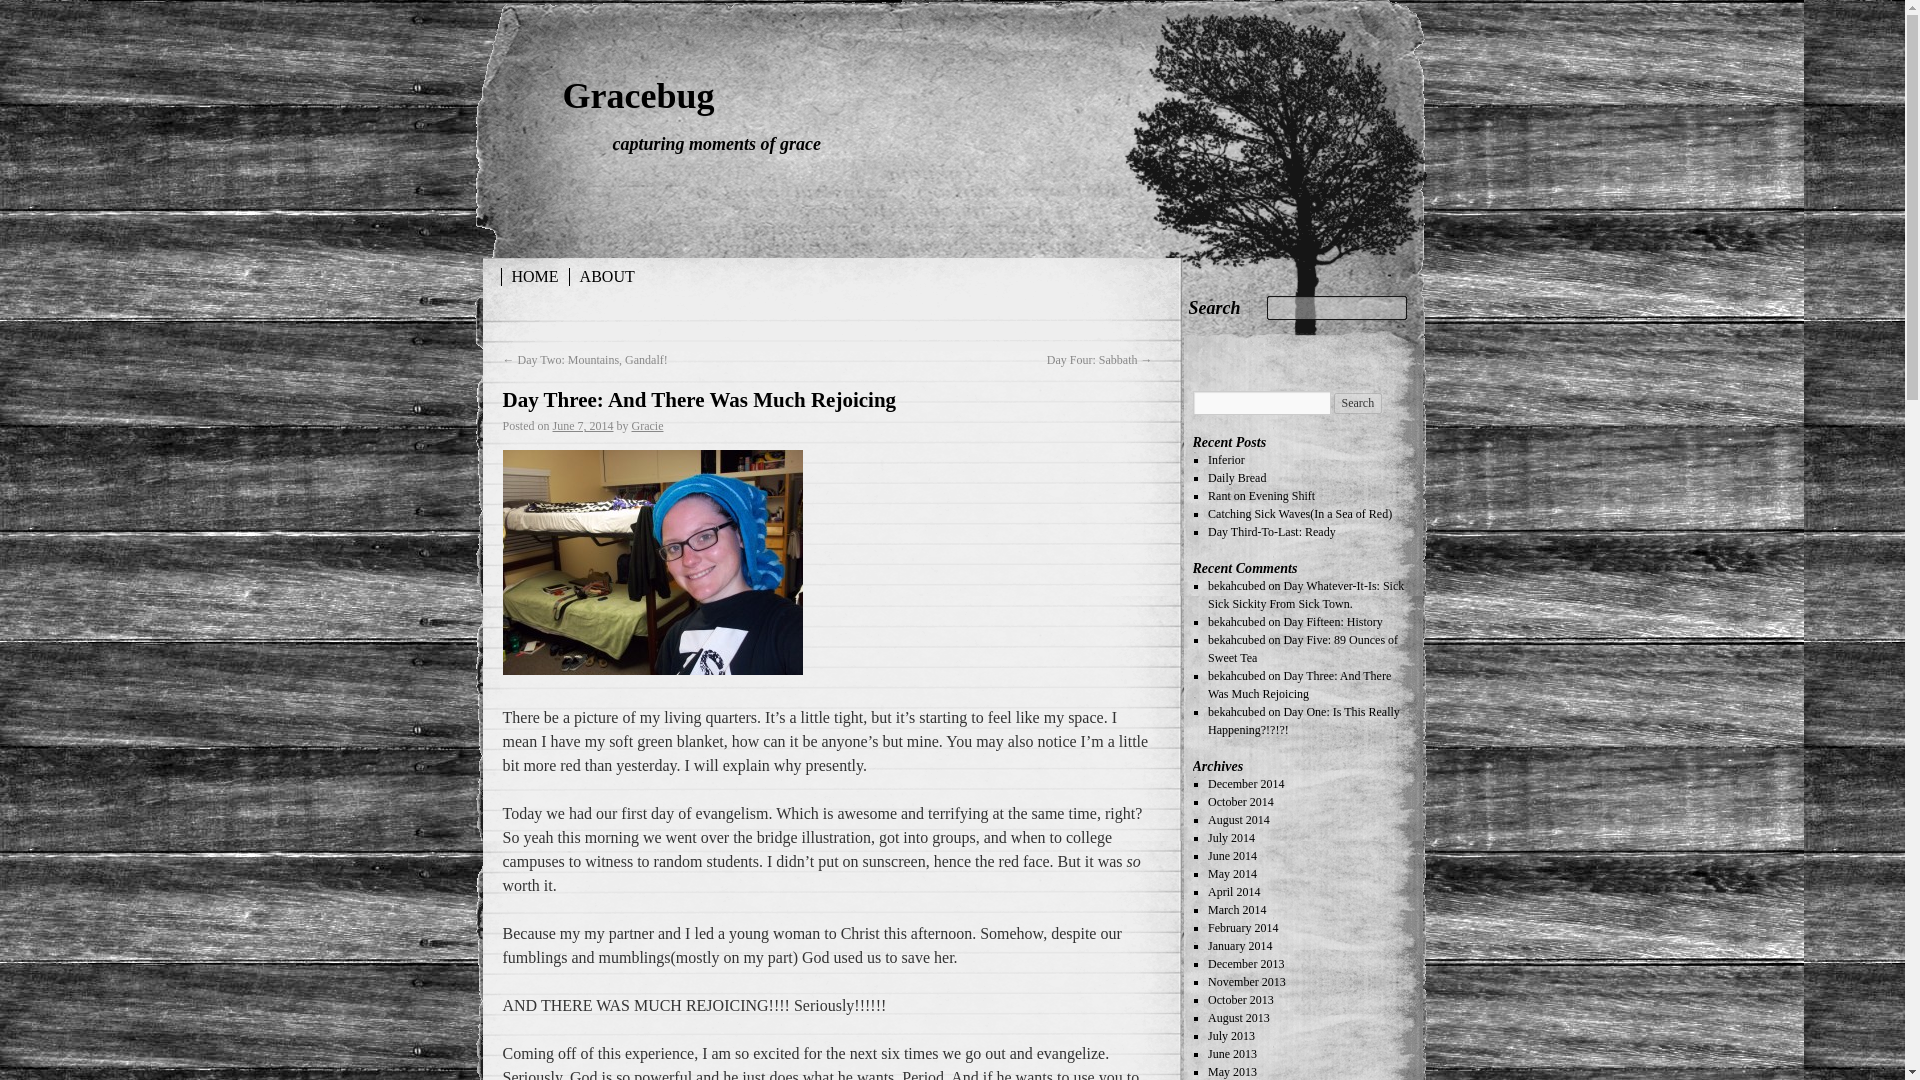 Image resolution: width=1920 pixels, height=1080 pixels. Describe the element at coordinates (1236, 712) in the screenshot. I see `bekahcubed` at that location.